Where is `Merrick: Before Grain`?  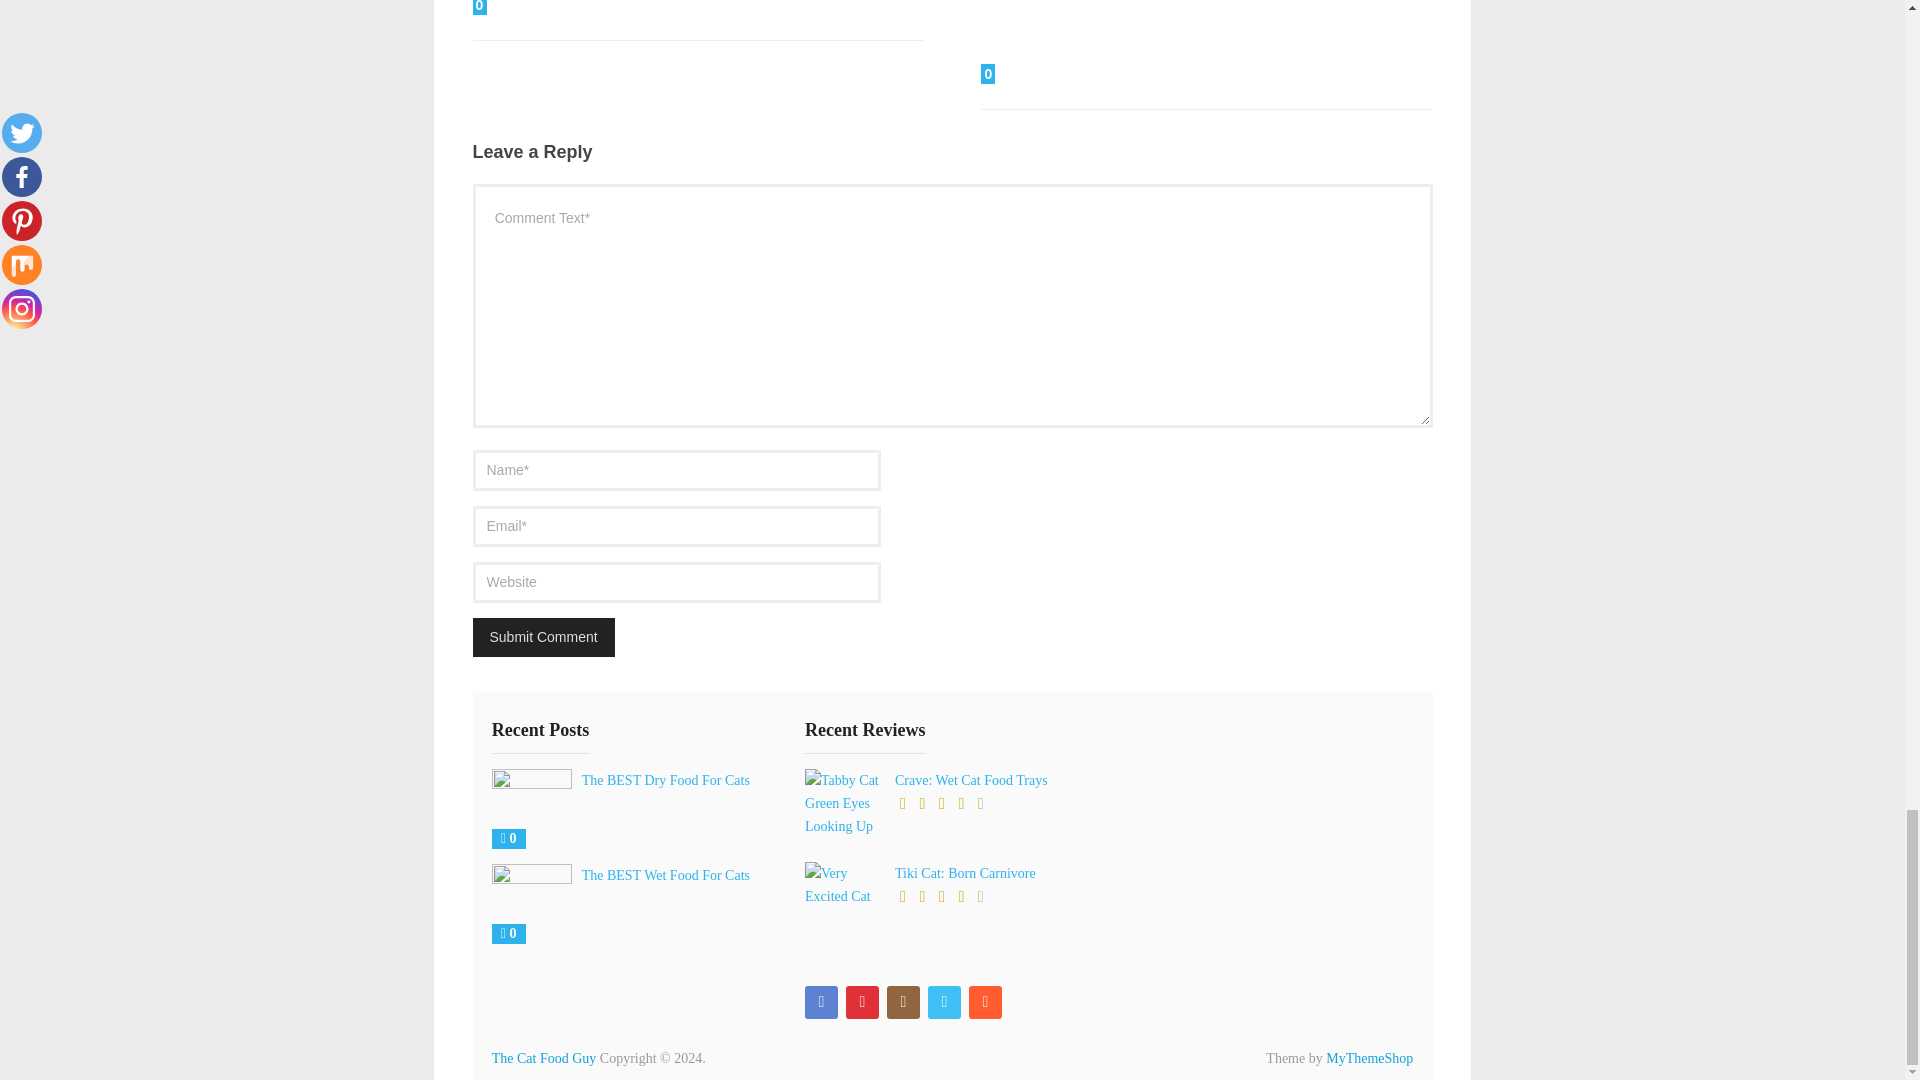
Merrick: Before Grain is located at coordinates (543, 8).